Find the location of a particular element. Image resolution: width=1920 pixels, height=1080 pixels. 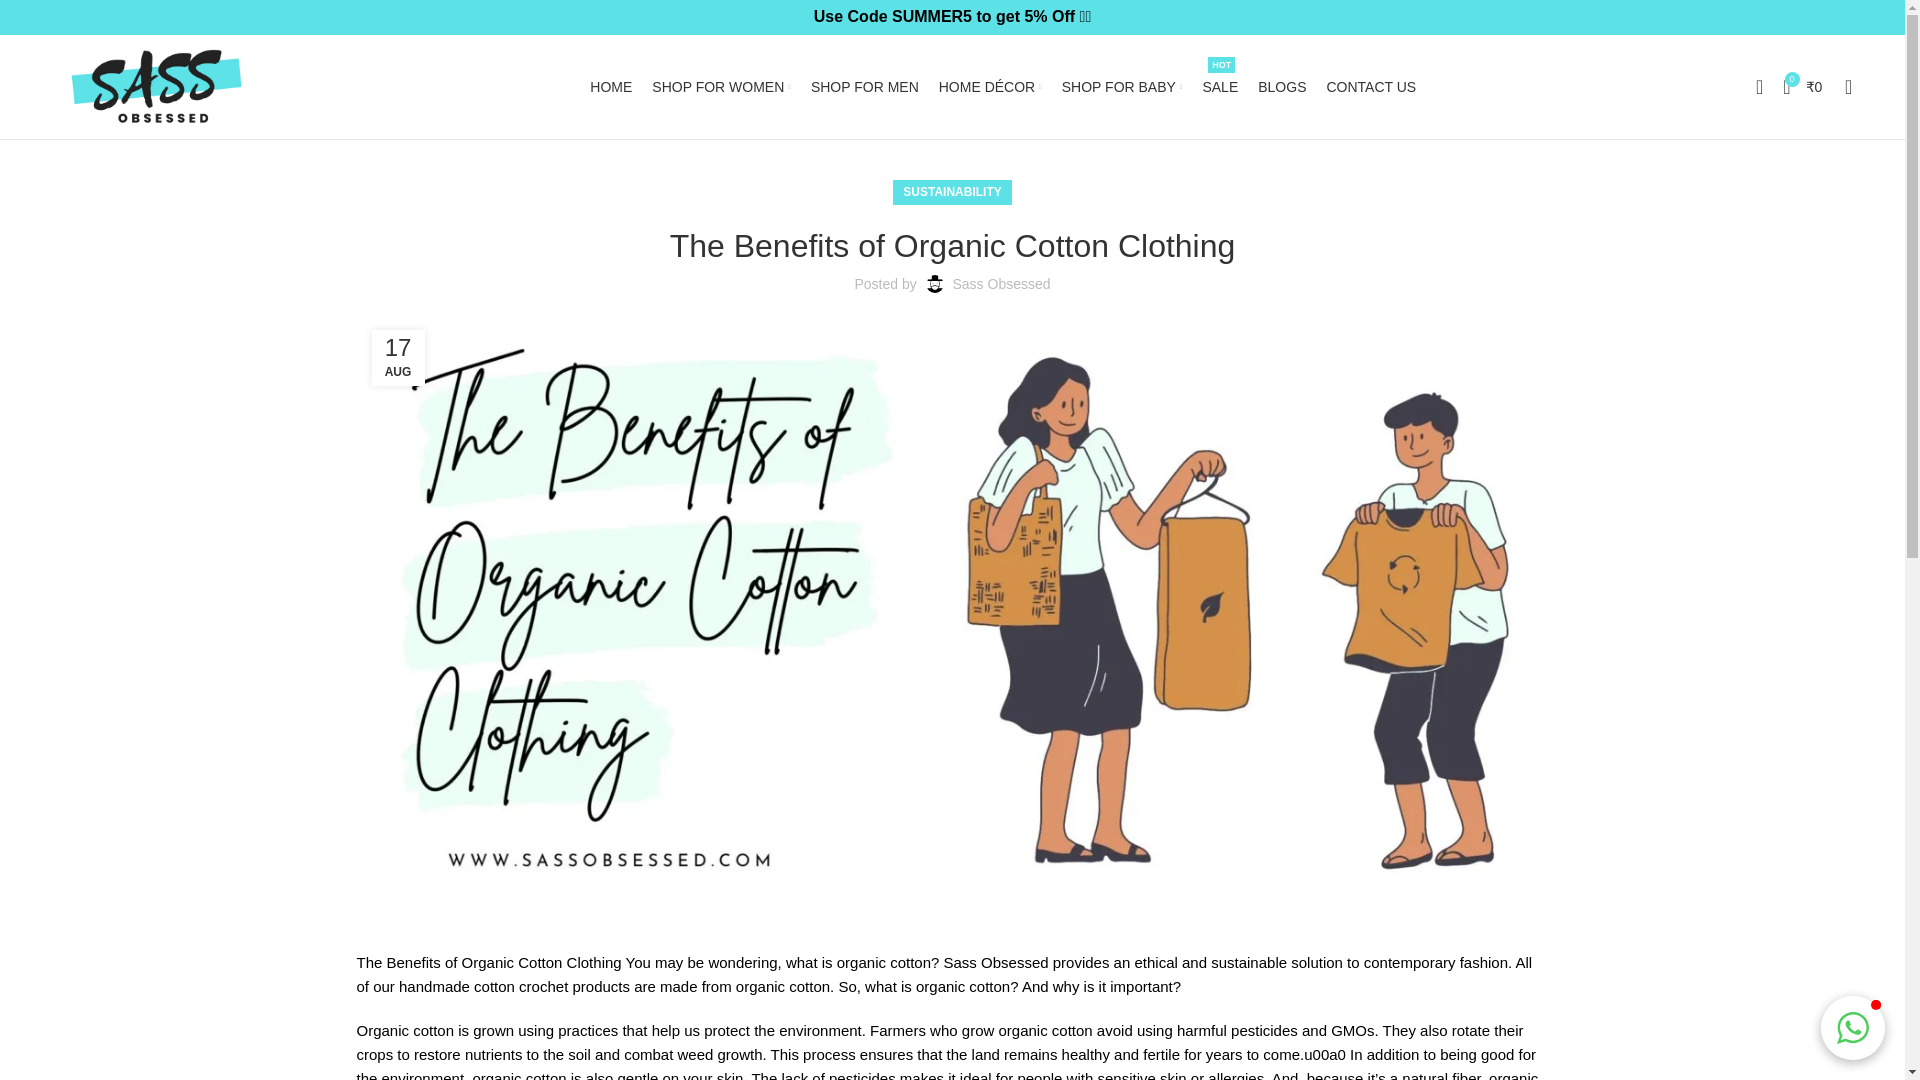

SHOP FOR MEN is located at coordinates (864, 86).